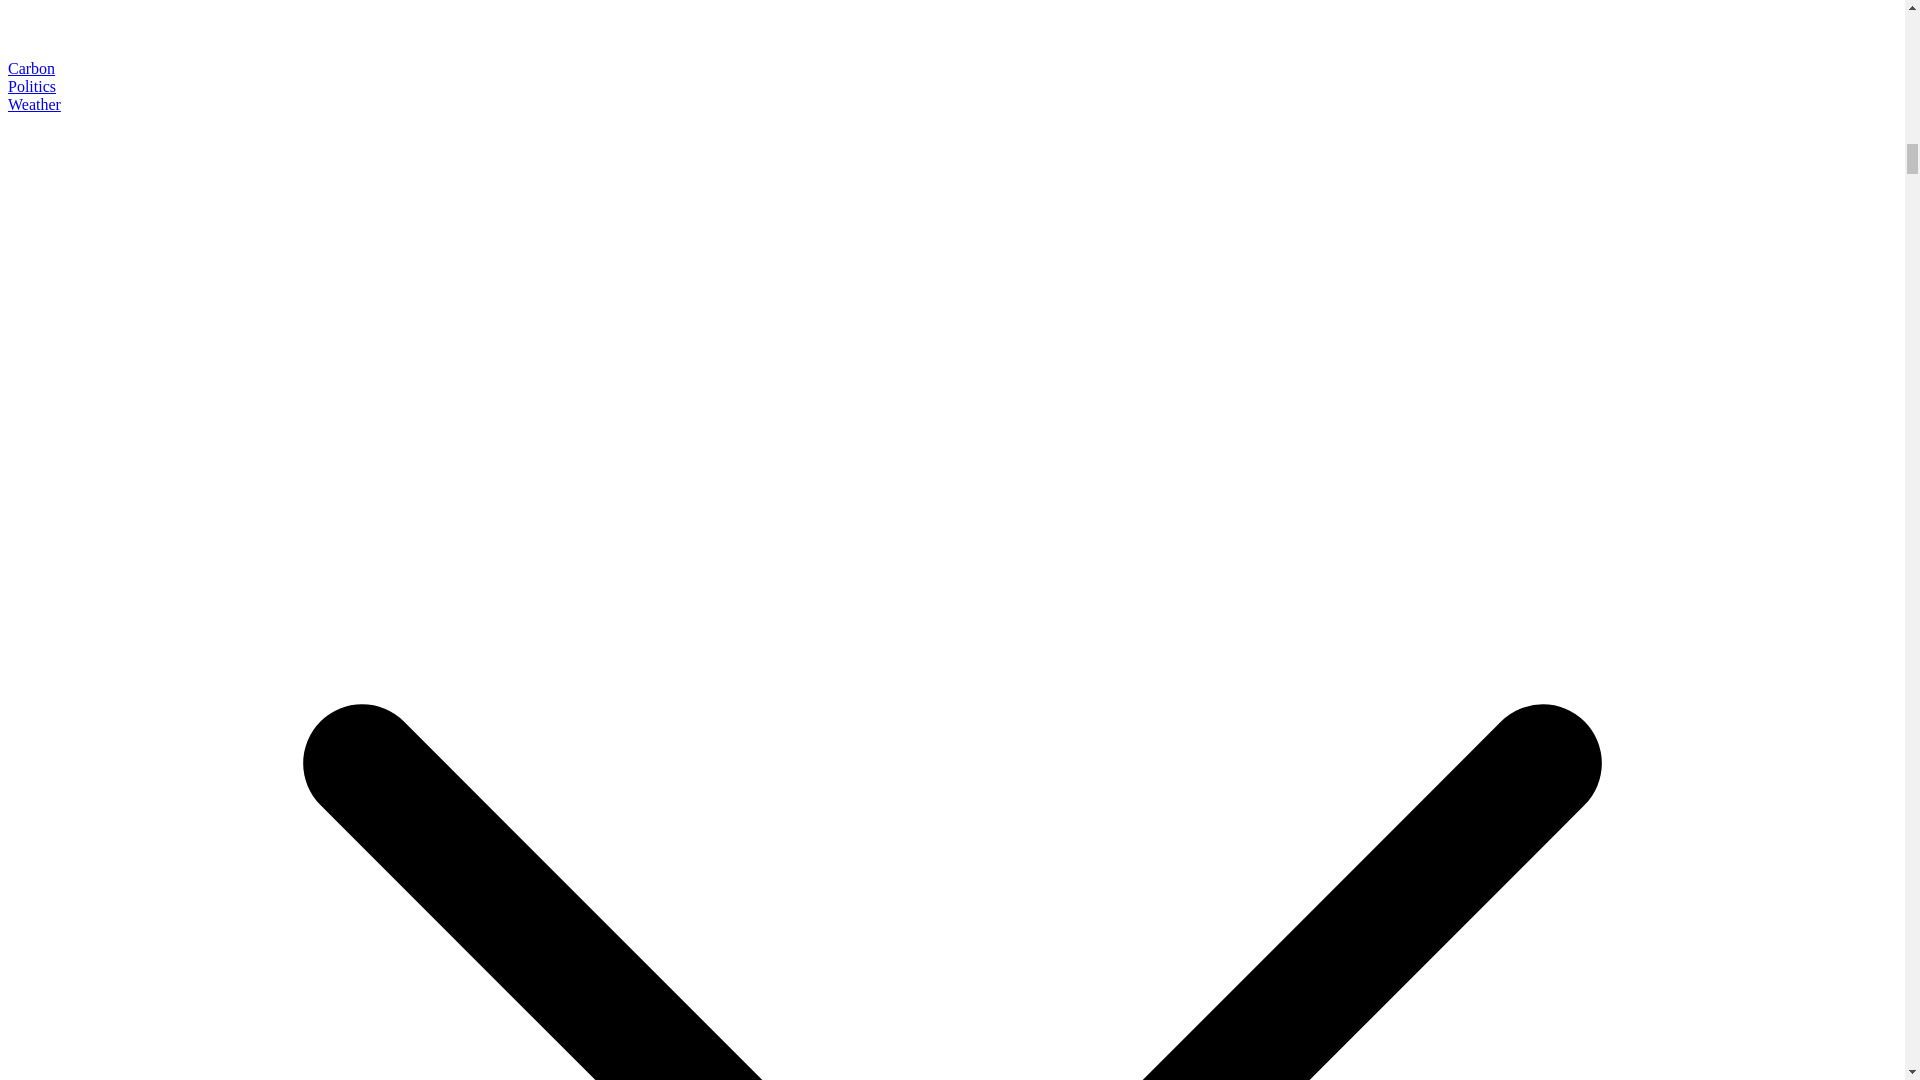 This screenshot has height=1080, width=1920. What do you see at coordinates (31, 86) in the screenshot?
I see `Politics` at bounding box center [31, 86].